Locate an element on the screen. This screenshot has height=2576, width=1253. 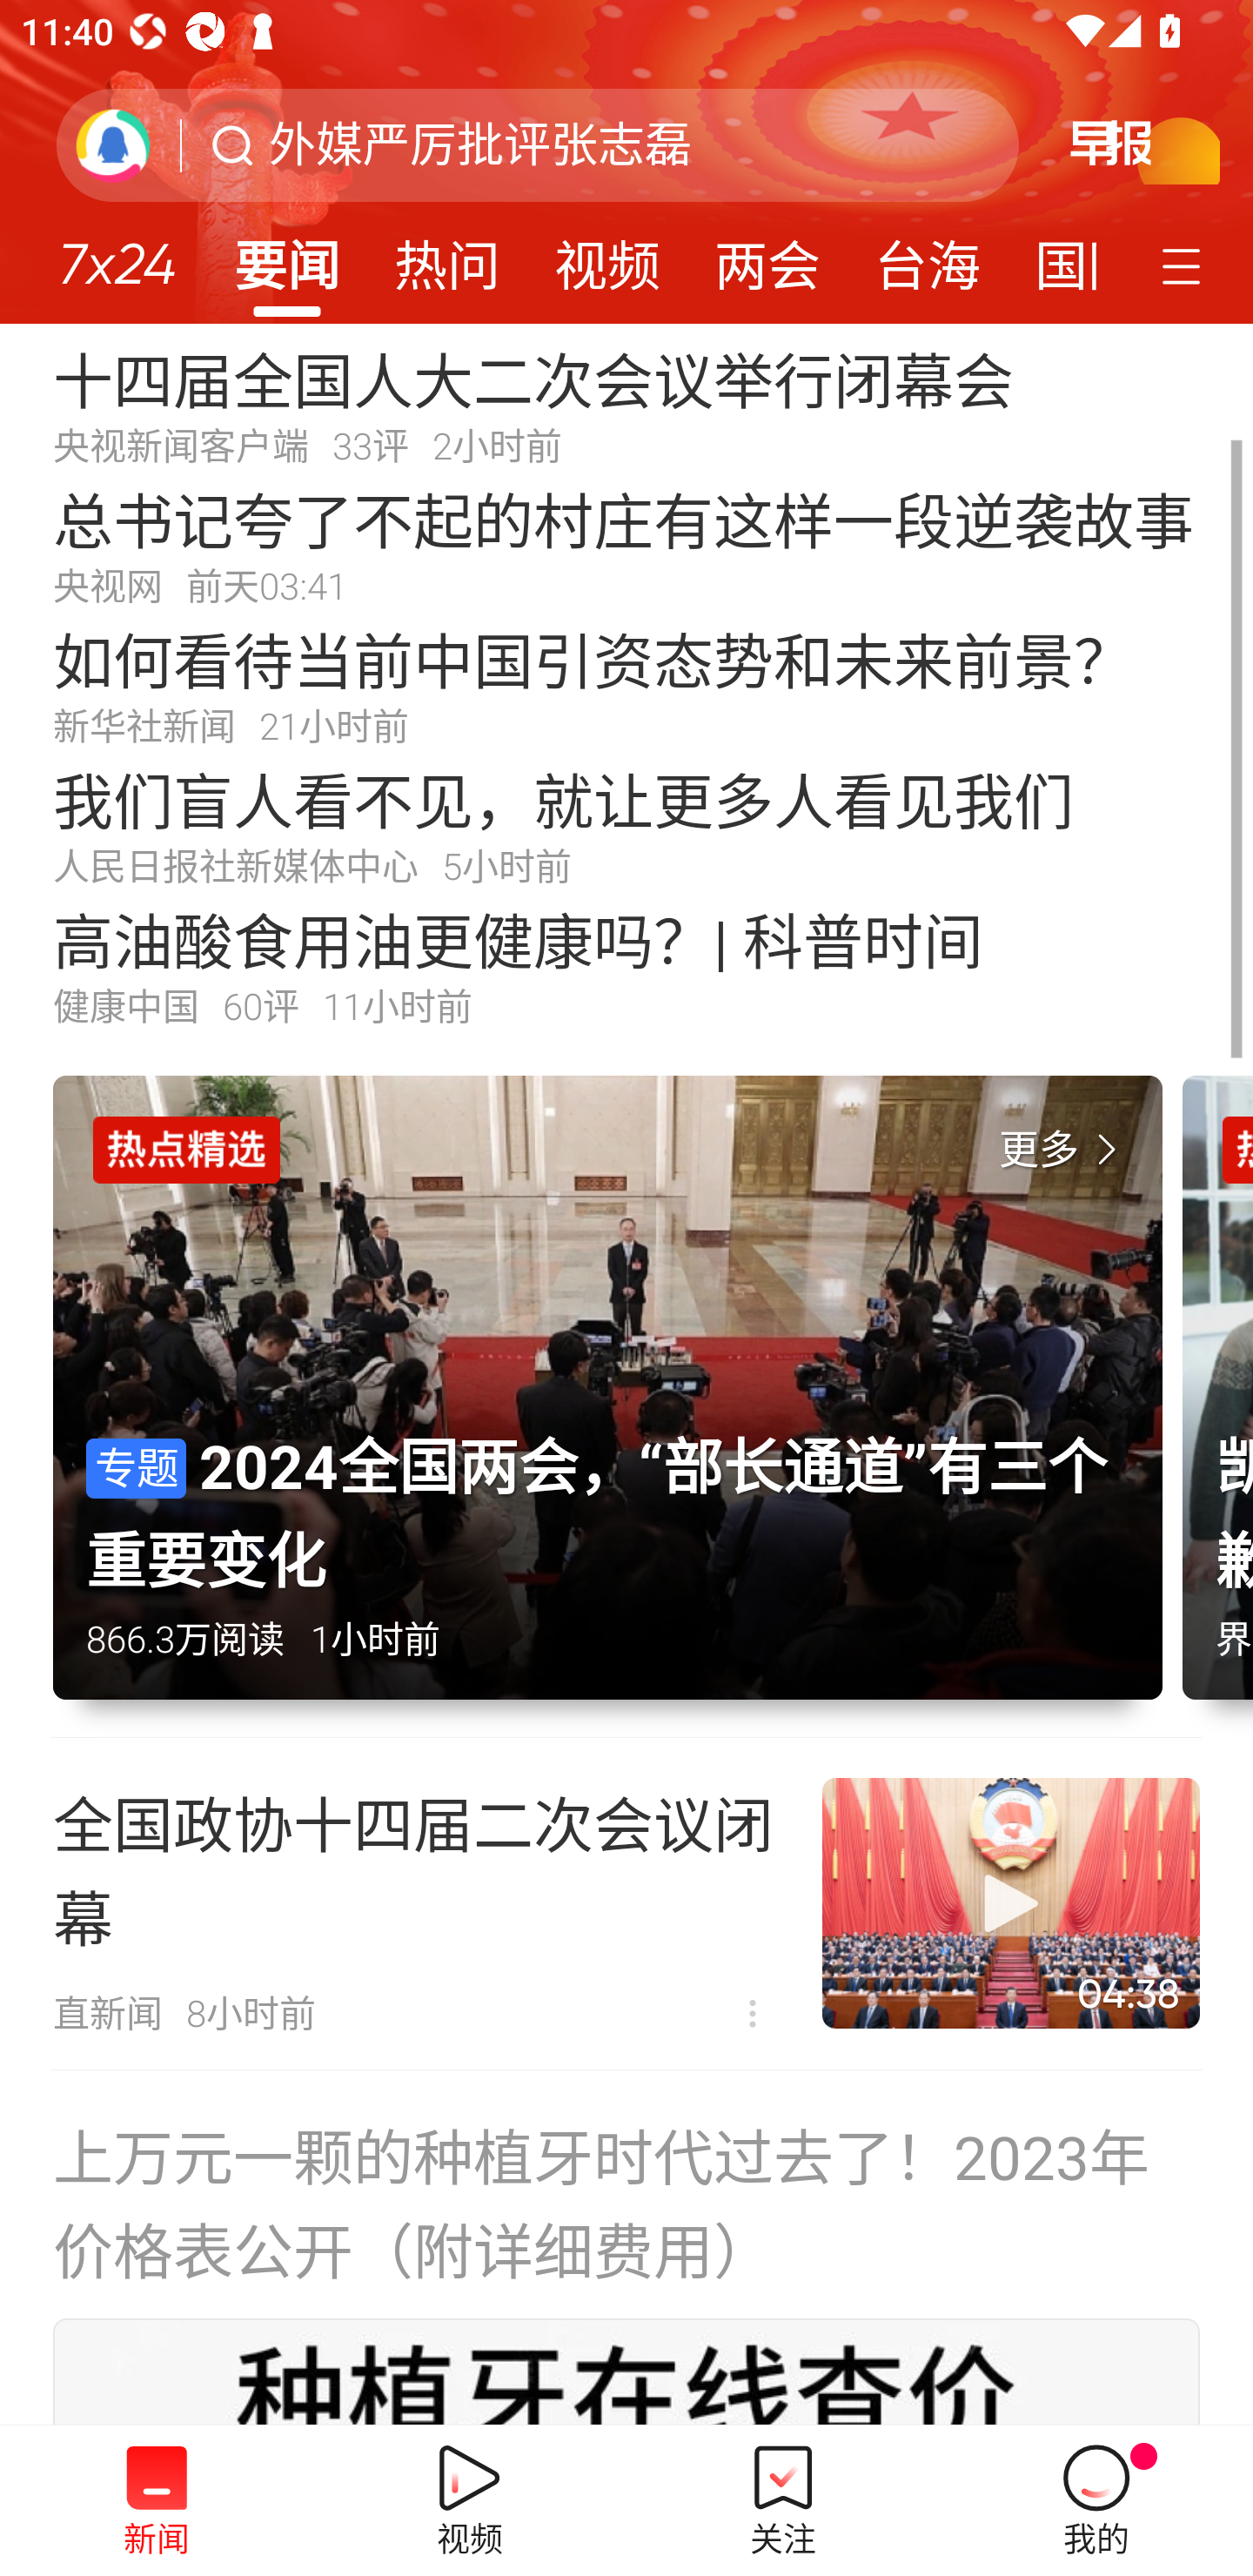
台海 is located at coordinates (927, 256).